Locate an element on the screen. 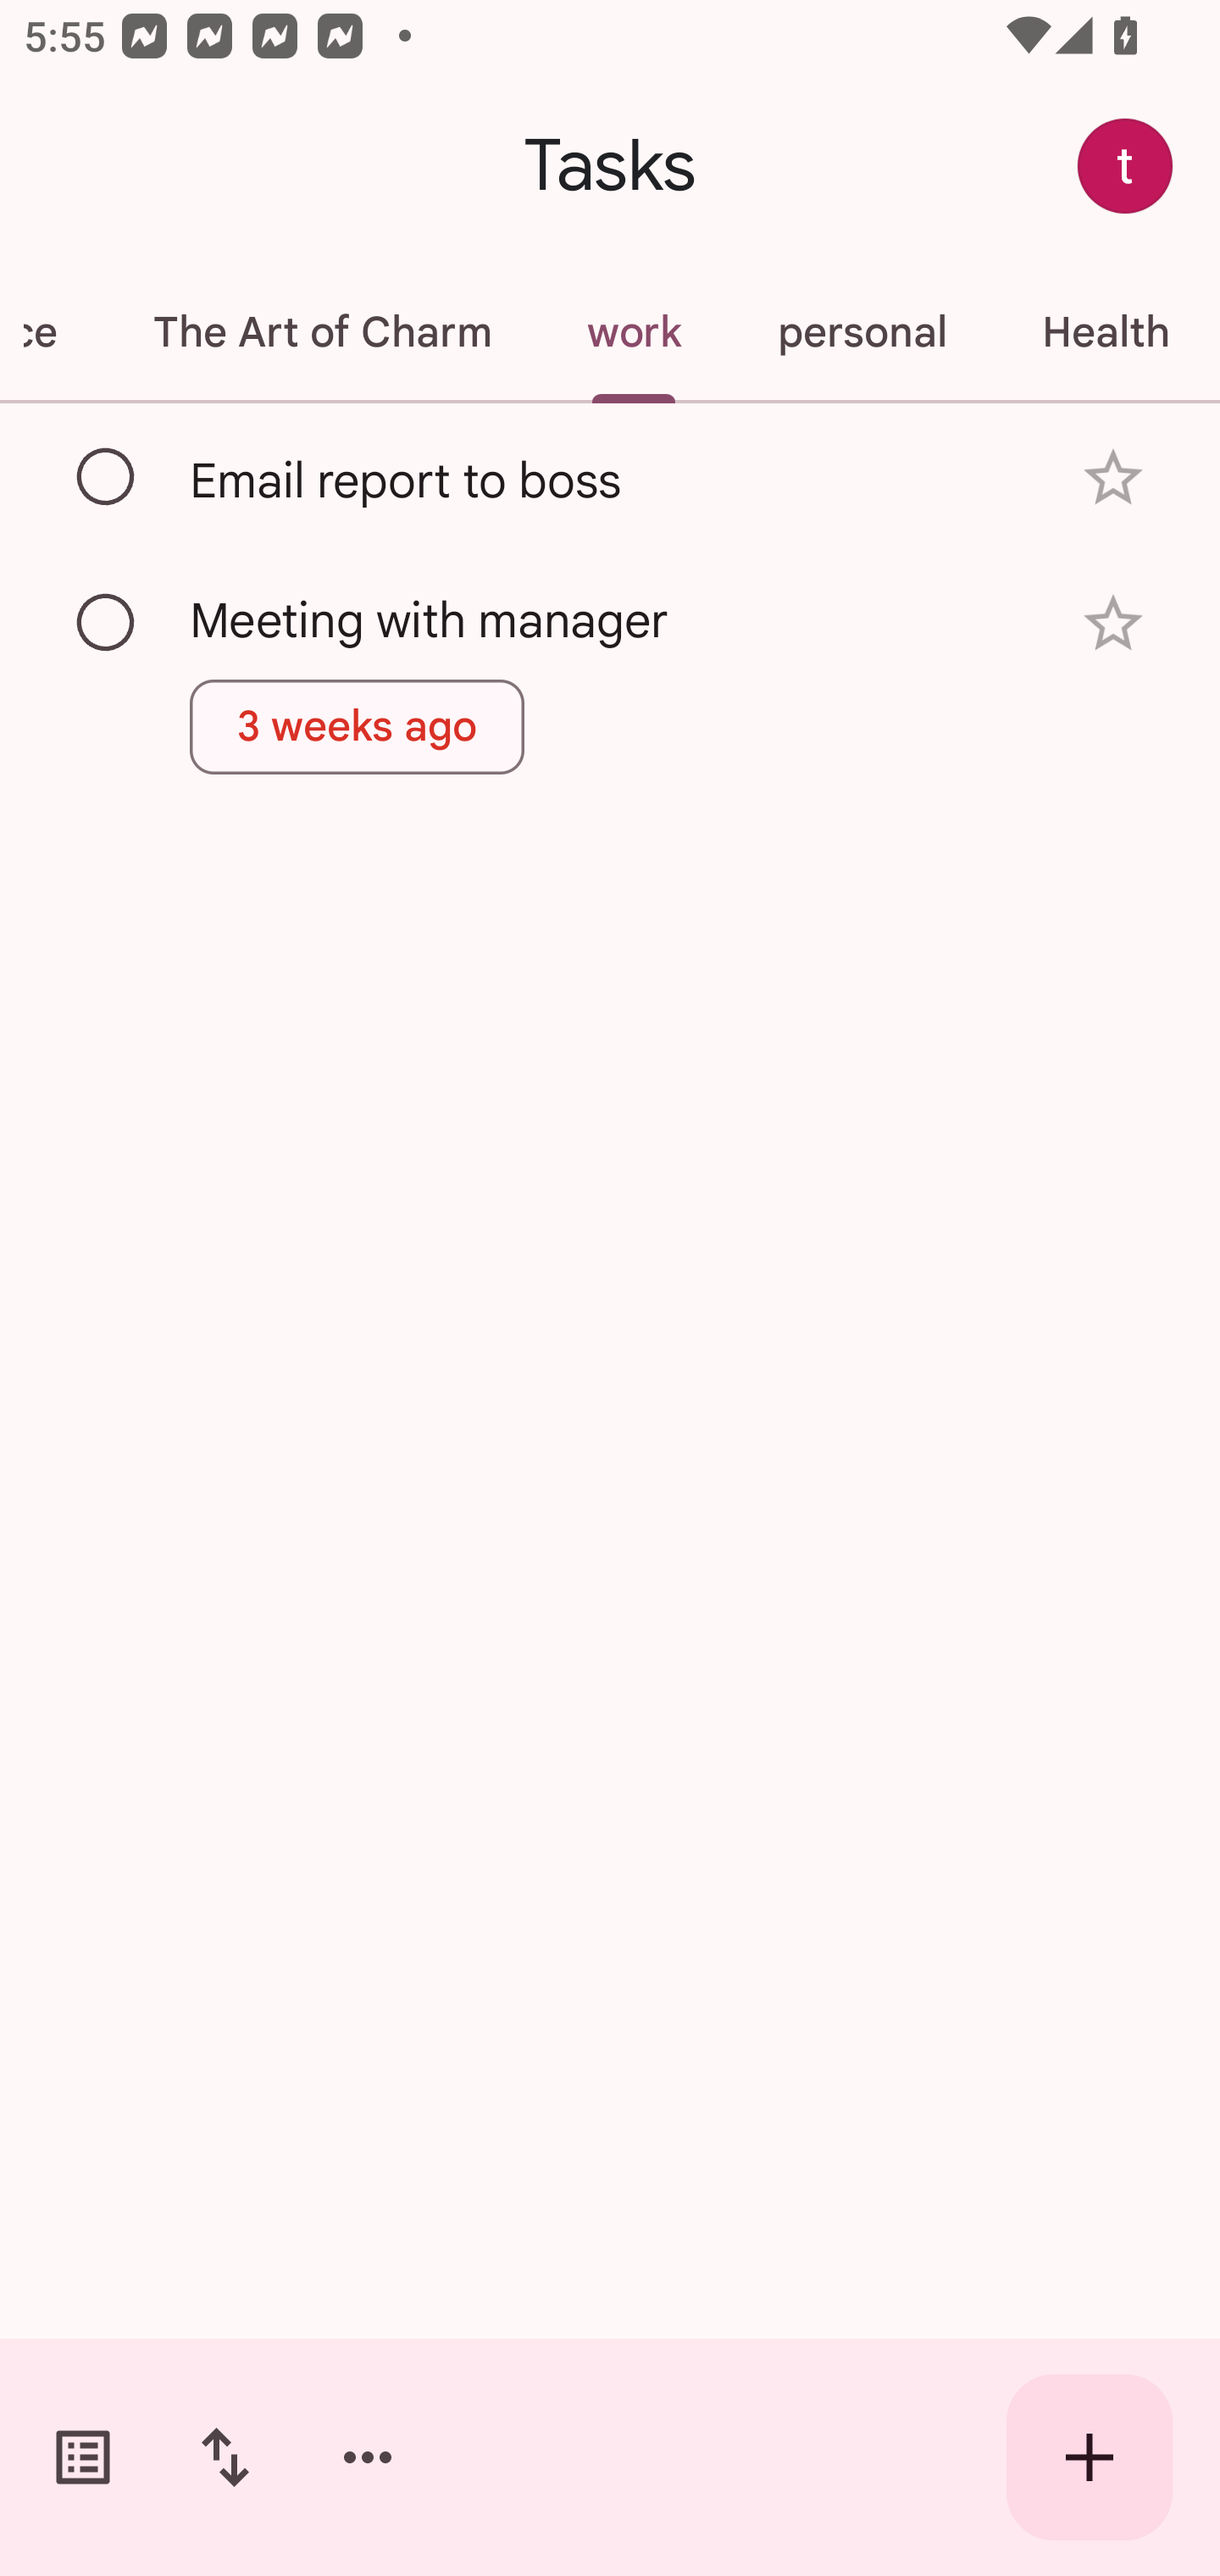  Add star is located at coordinates (1113, 478).